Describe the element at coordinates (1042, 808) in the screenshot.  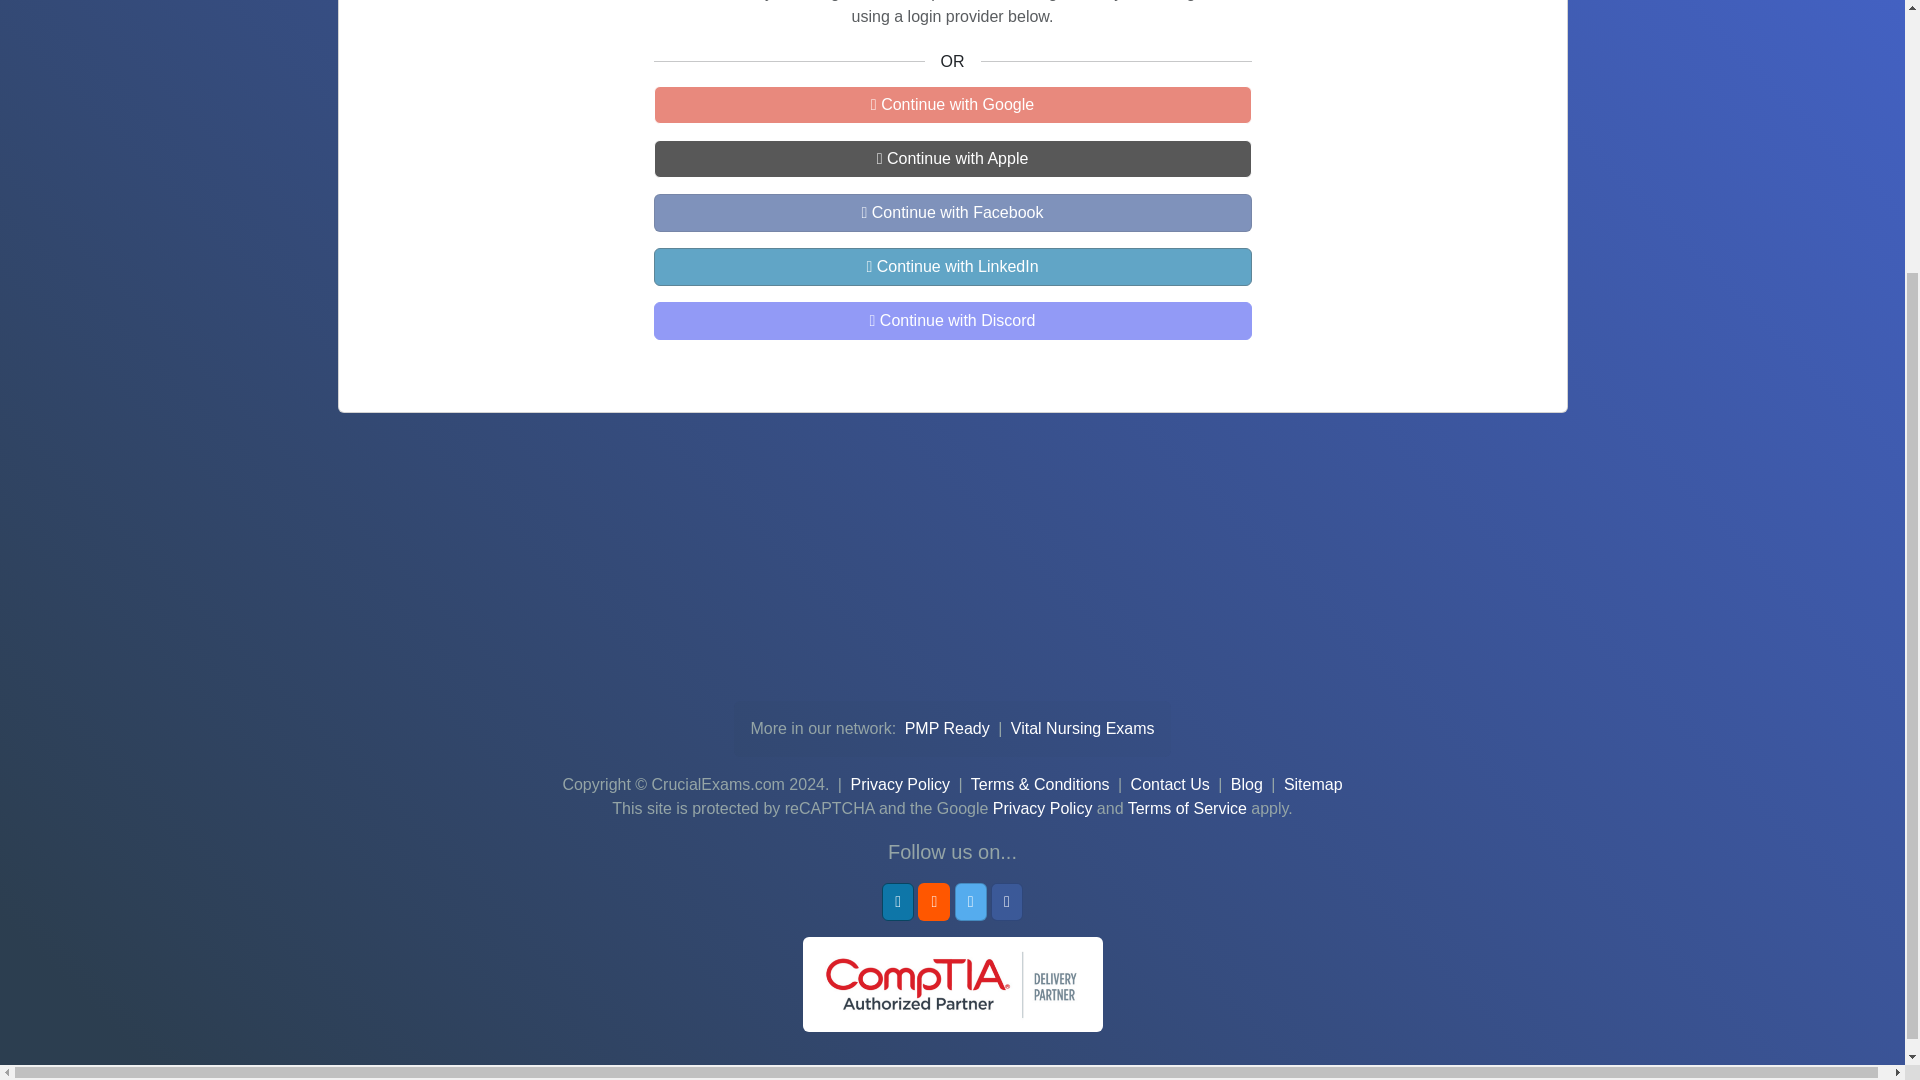
I see `Privacy Policy` at that location.